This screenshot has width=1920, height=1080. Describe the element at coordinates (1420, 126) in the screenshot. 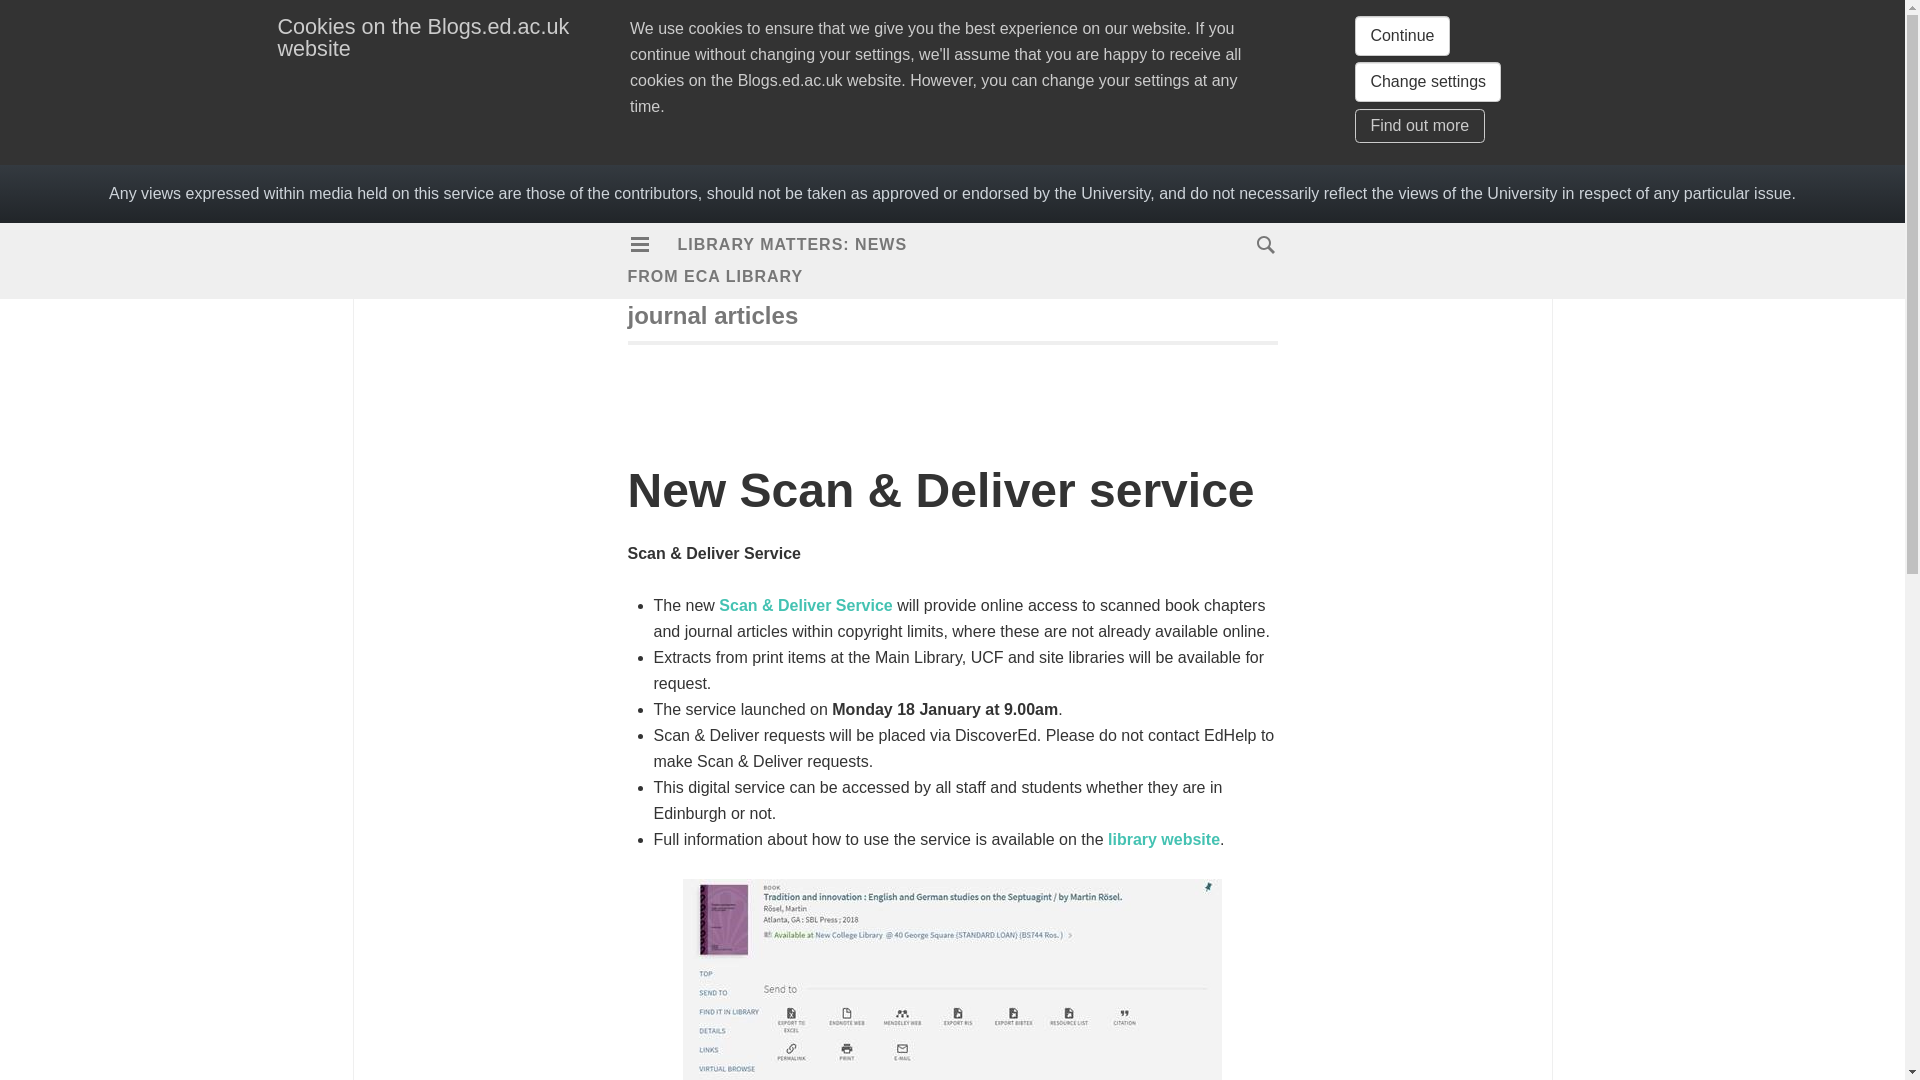

I see `Find out more` at that location.